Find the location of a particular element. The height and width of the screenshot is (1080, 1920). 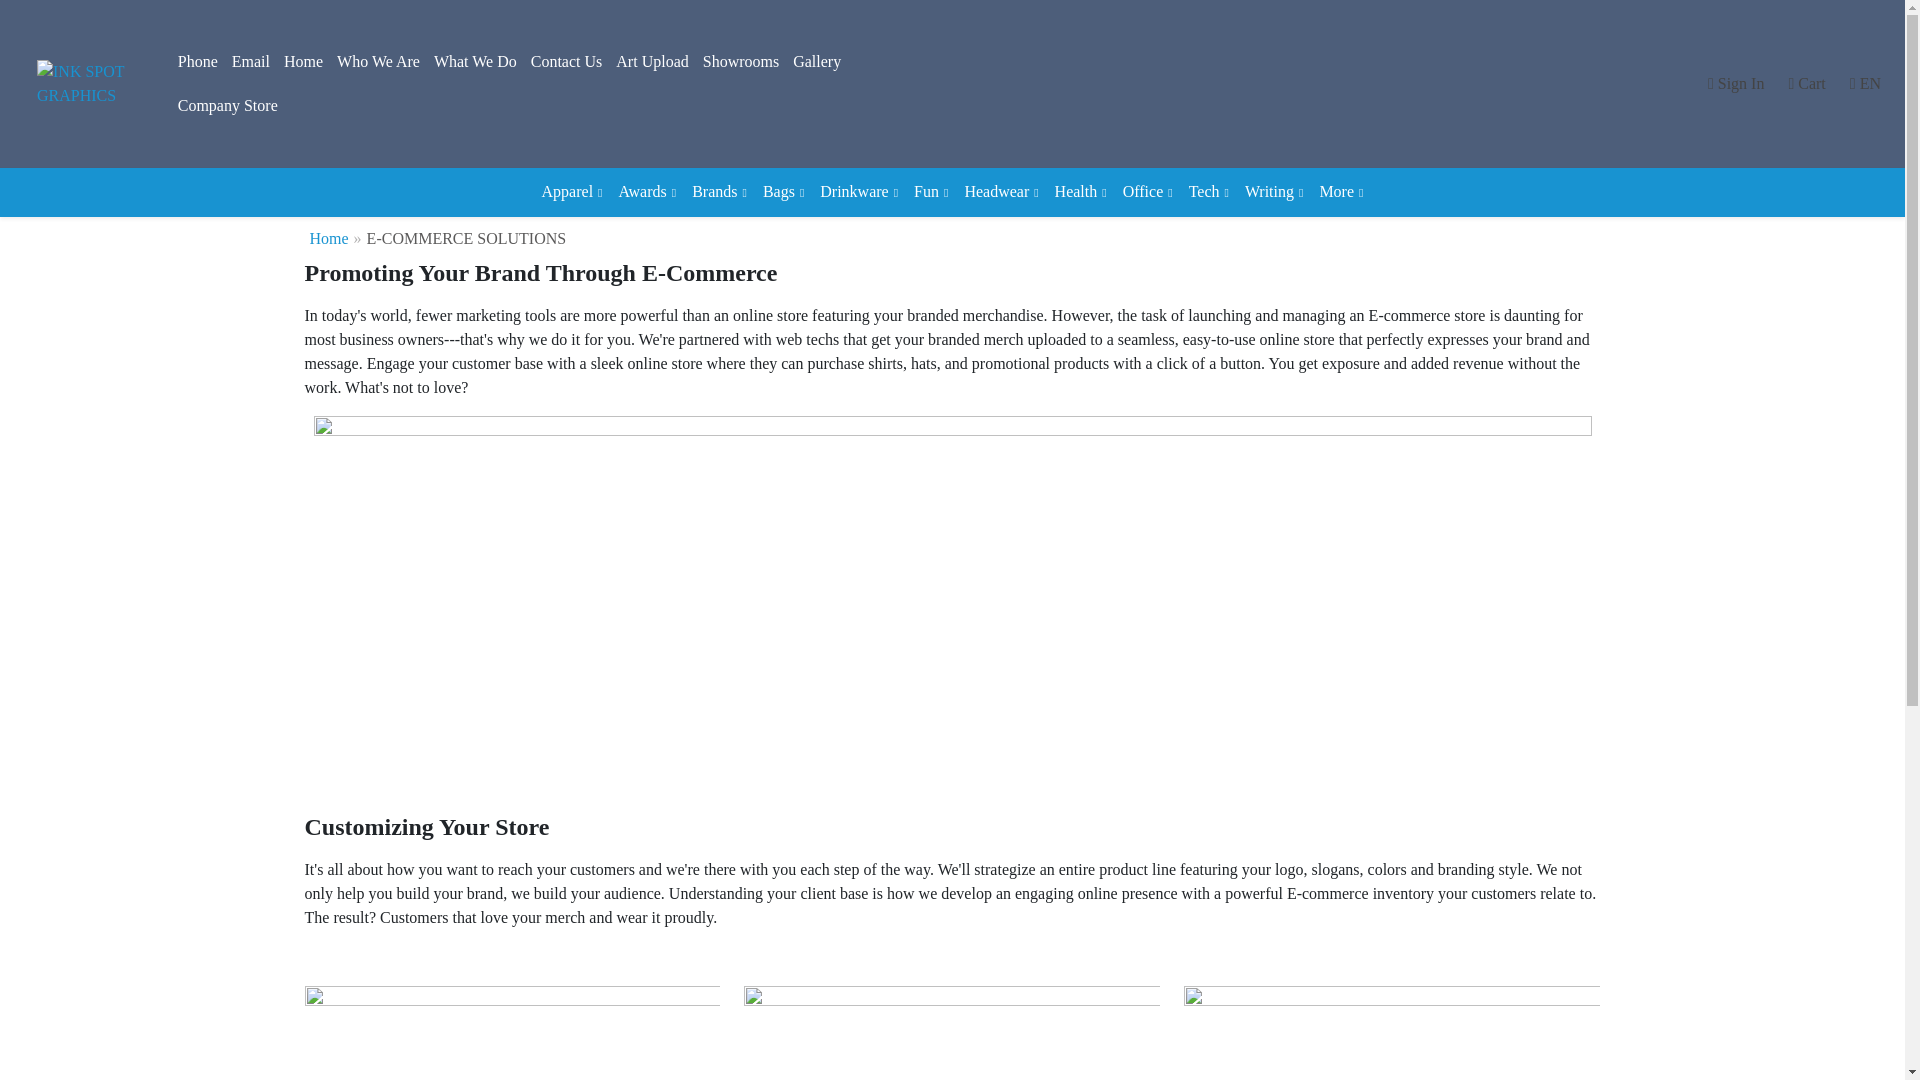

What We Do is located at coordinates (475, 62).